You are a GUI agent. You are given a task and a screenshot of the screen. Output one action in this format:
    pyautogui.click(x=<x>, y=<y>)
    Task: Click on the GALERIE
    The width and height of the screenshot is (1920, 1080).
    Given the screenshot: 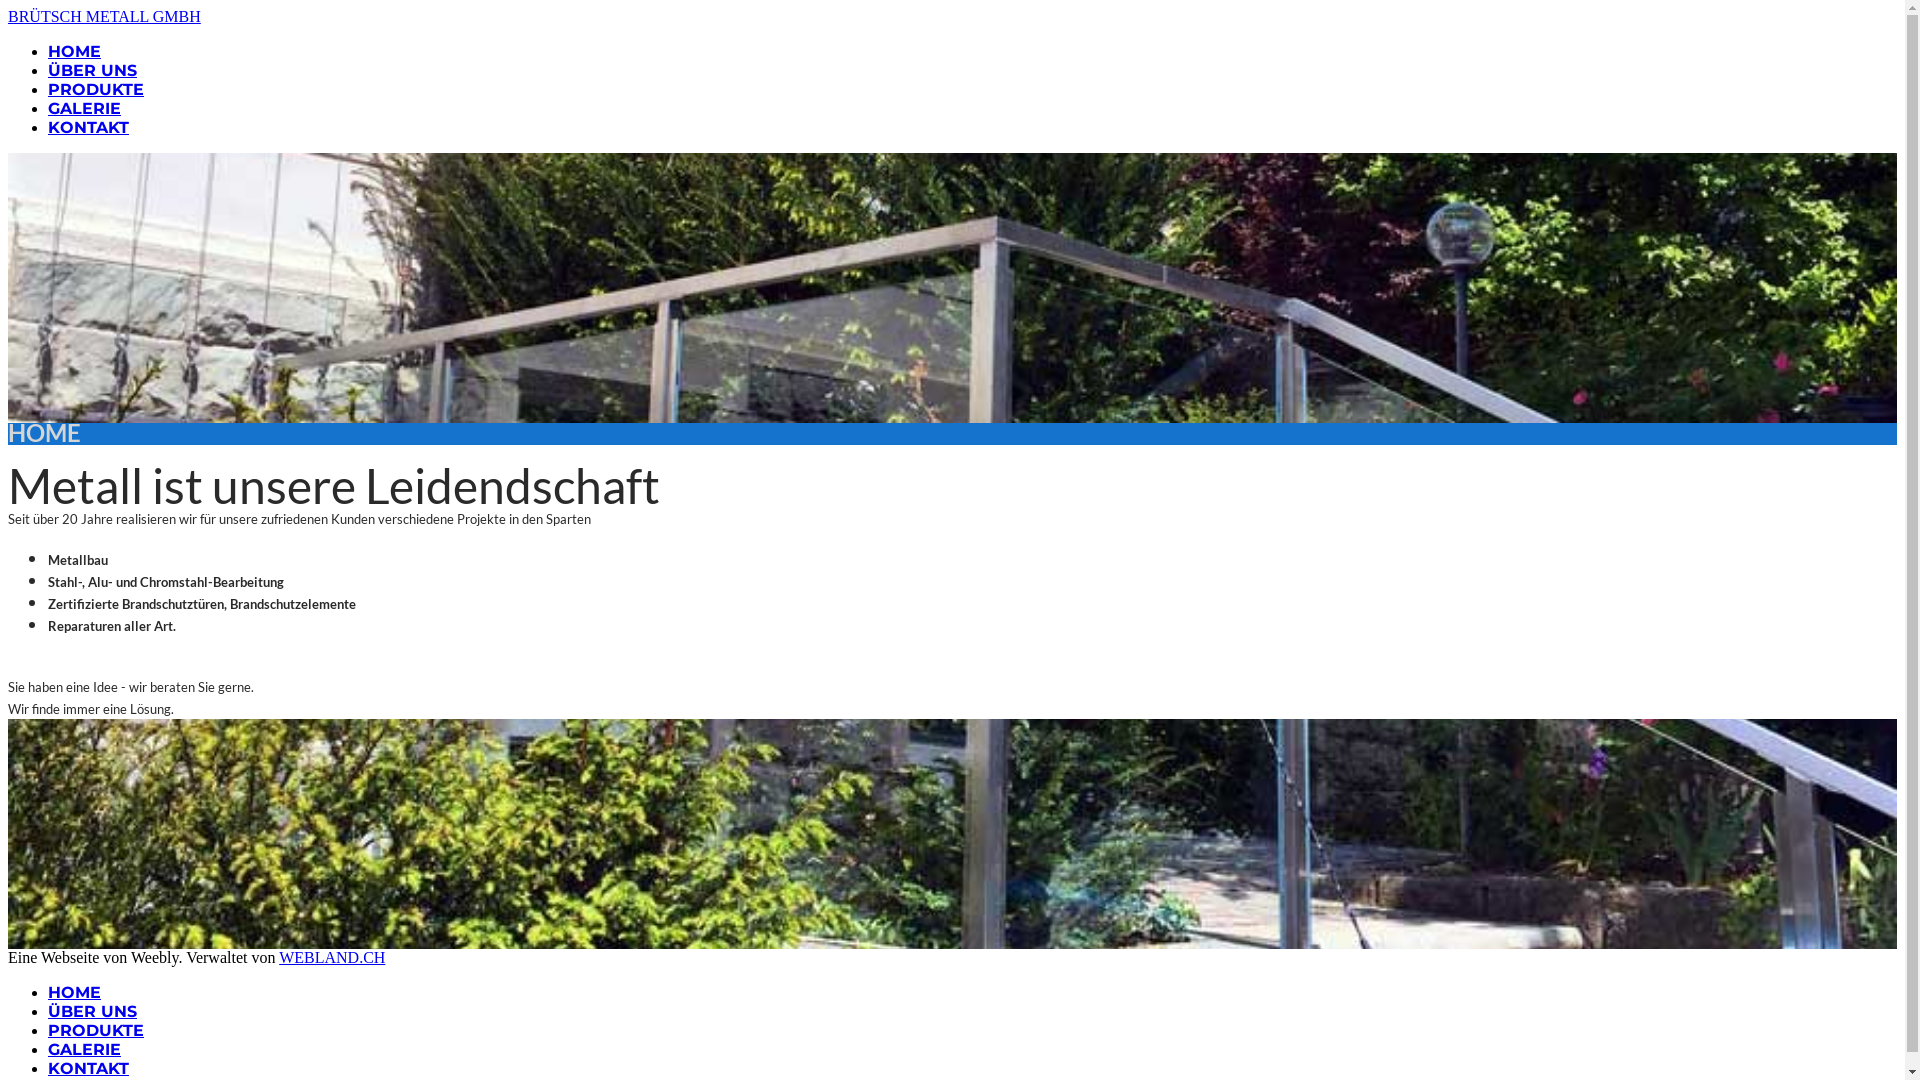 What is the action you would take?
    pyautogui.click(x=84, y=108)
    